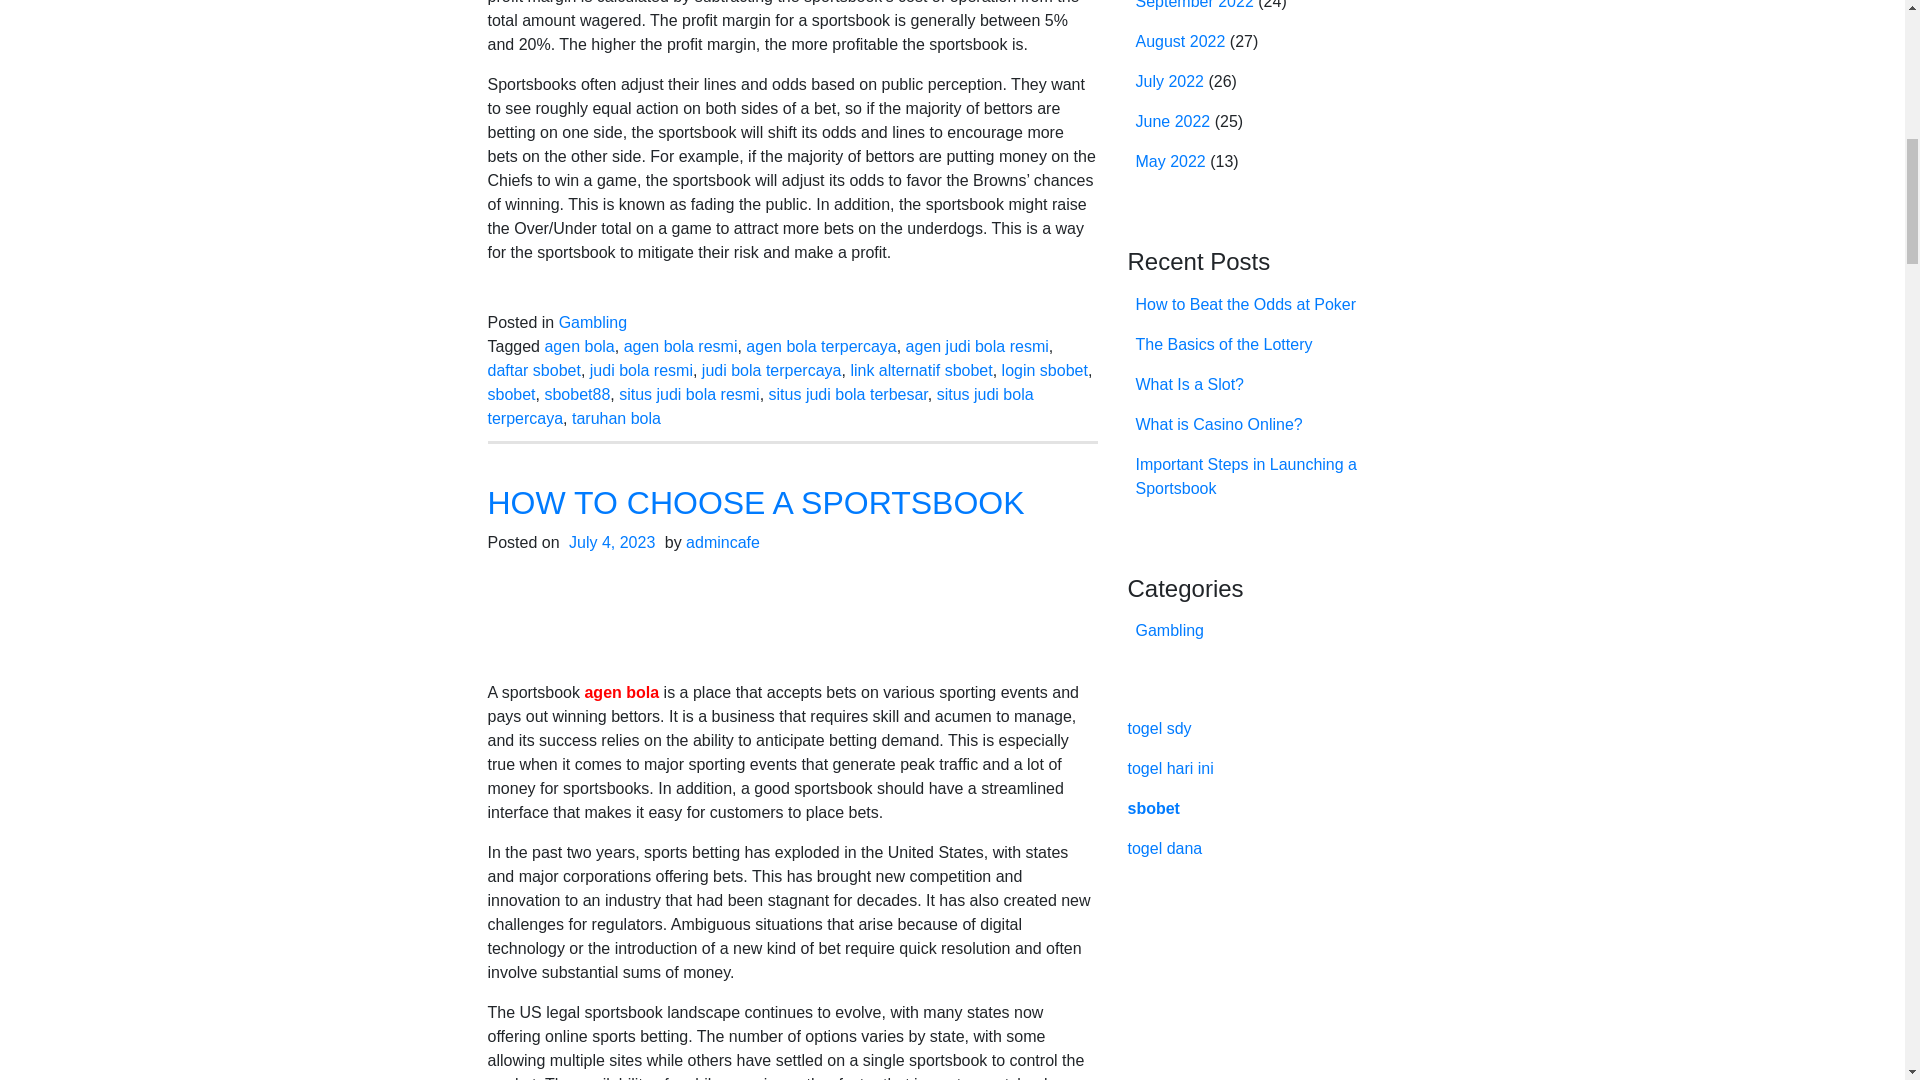 This screenshot has height=1080, width=1920. Describe the element at coordinates (1045, 370) in the screenshot. I see `login sbobet` at that location.